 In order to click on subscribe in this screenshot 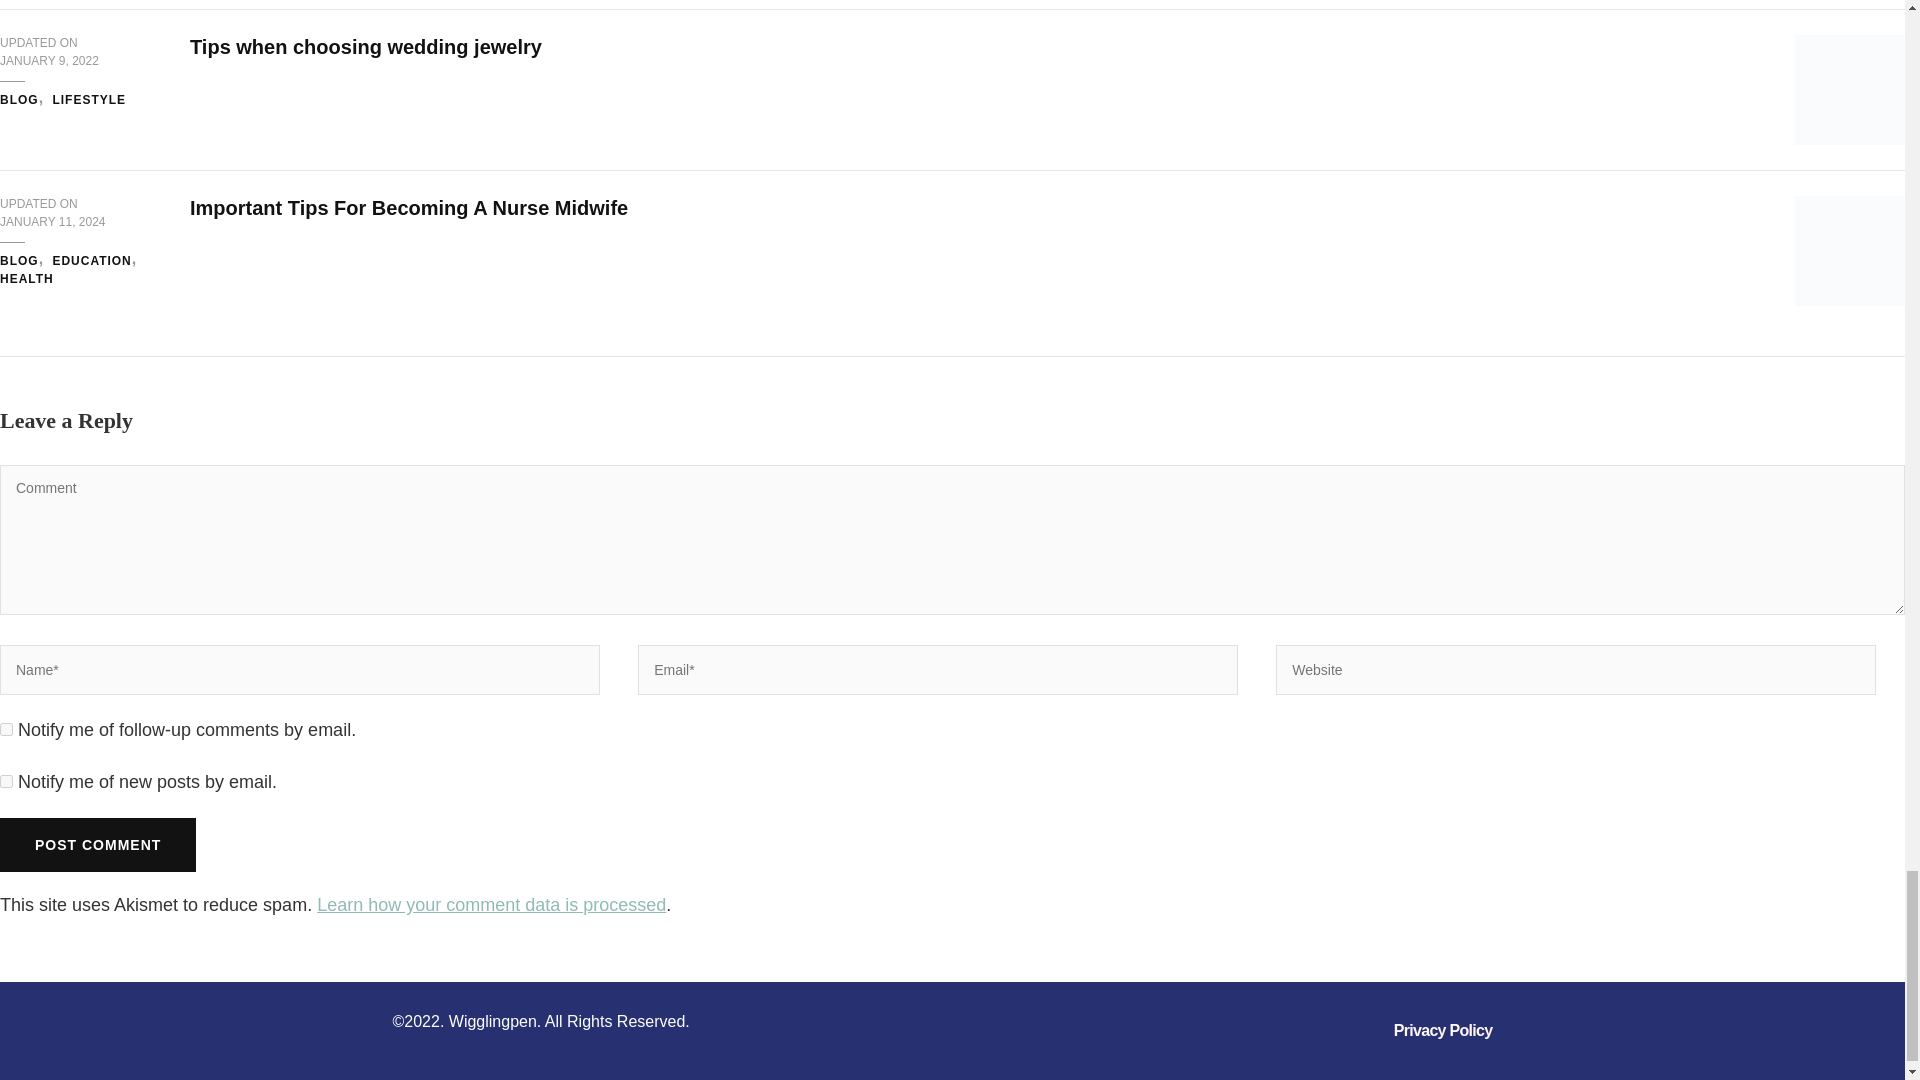, I will do `click(6, 782)`.